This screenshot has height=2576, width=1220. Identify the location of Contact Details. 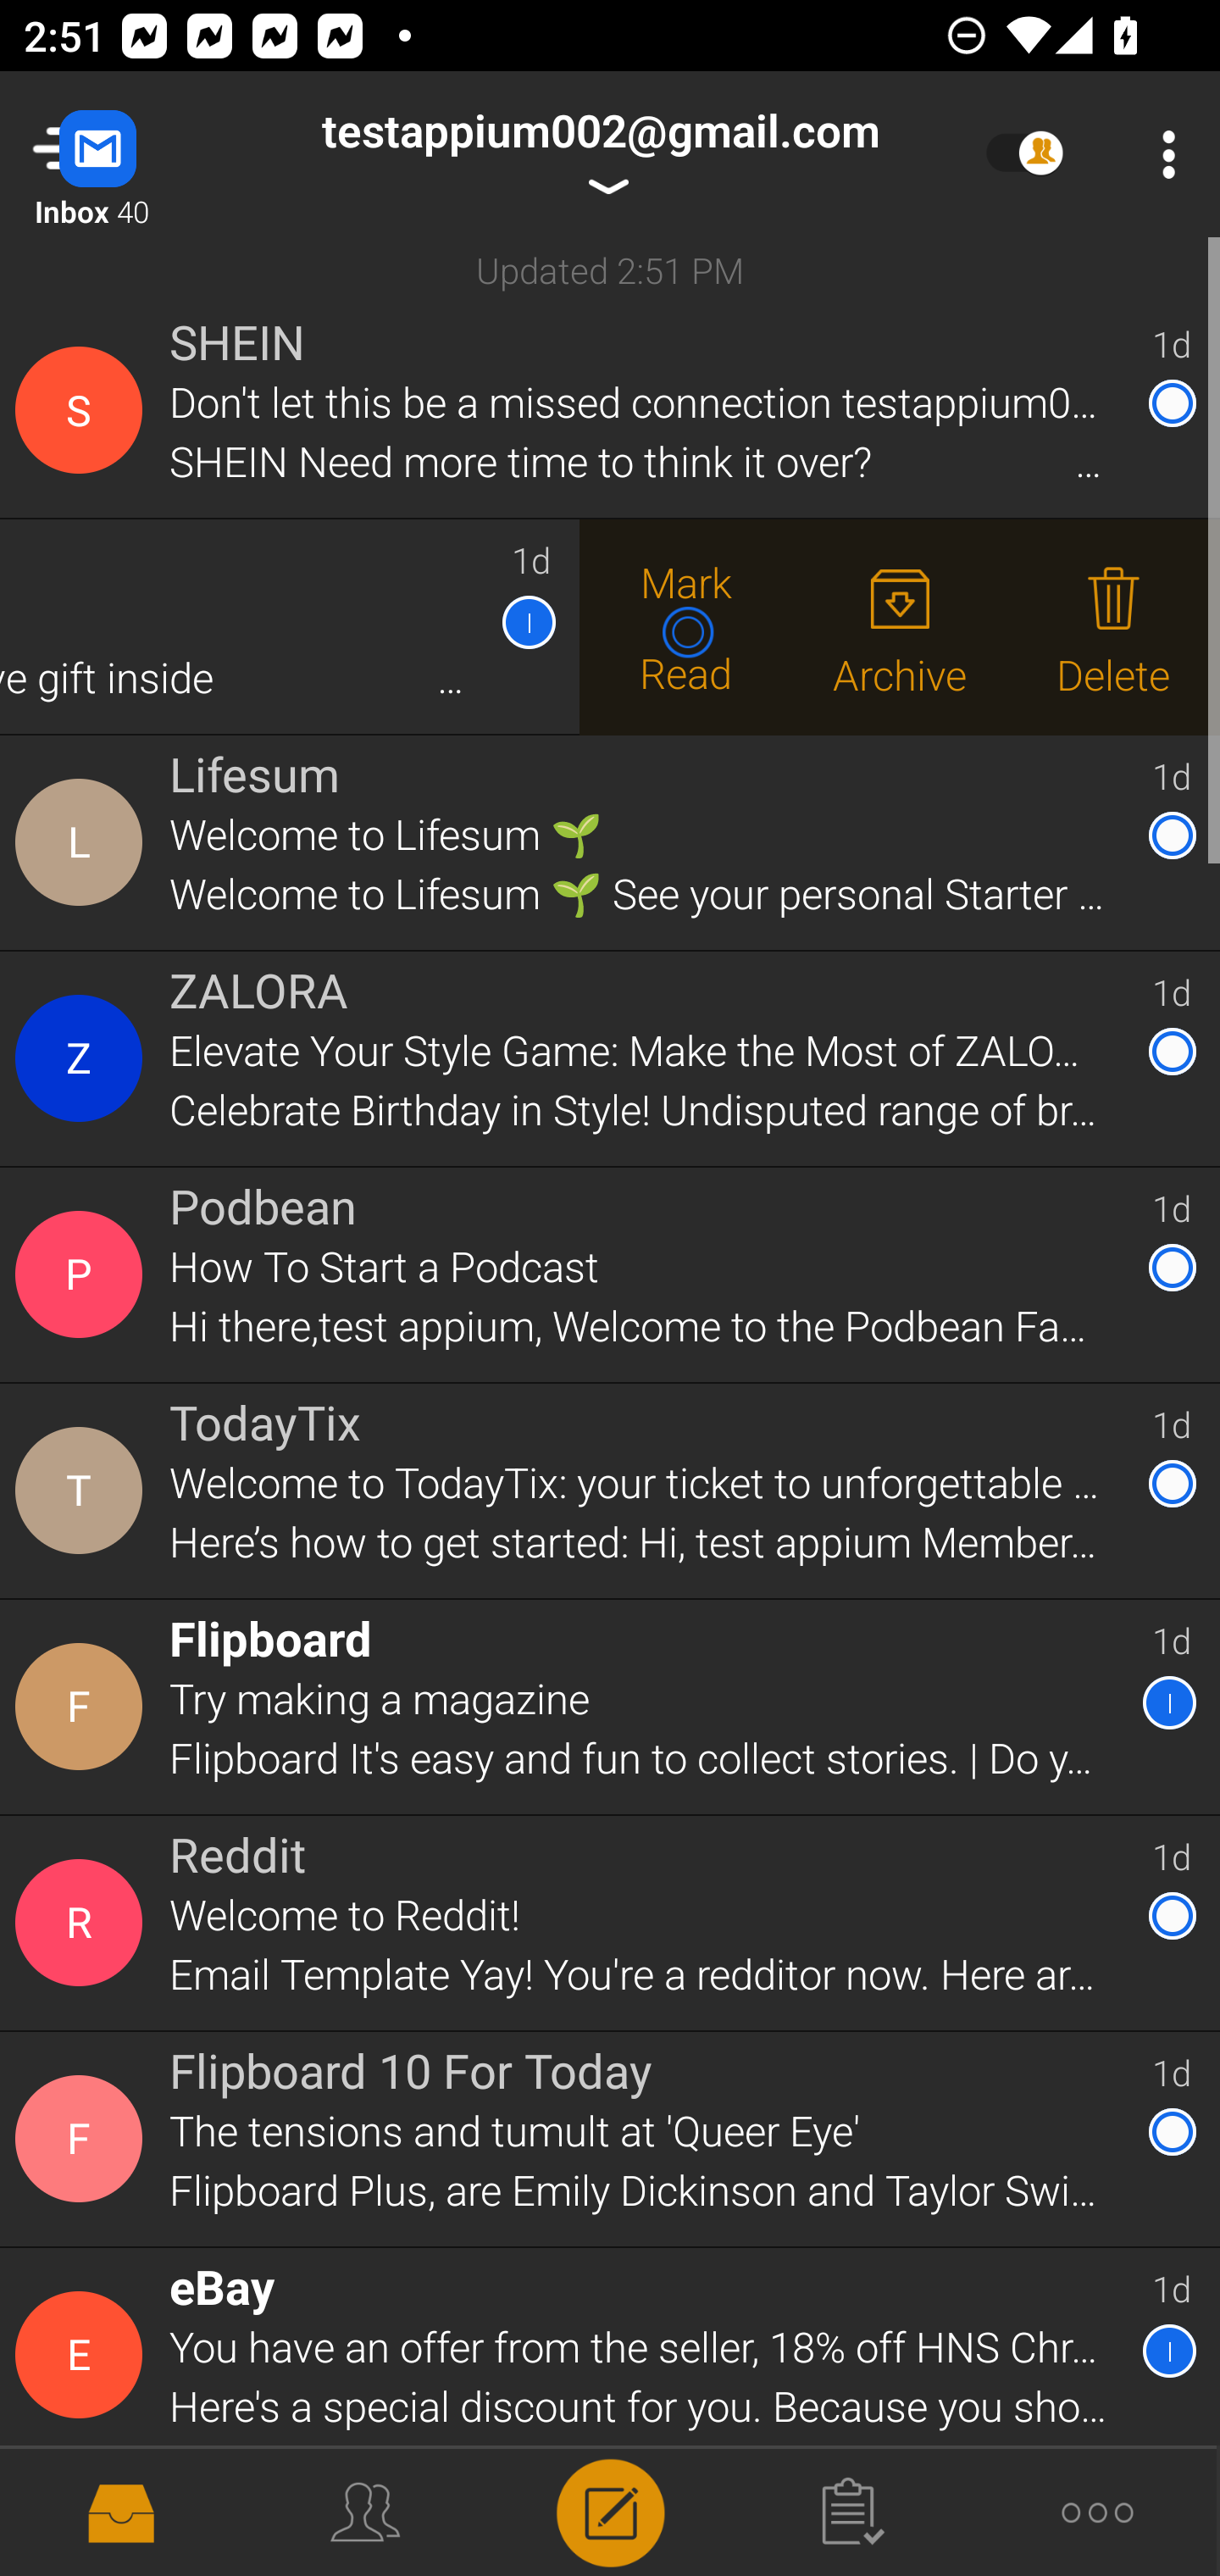
(83, 1923).